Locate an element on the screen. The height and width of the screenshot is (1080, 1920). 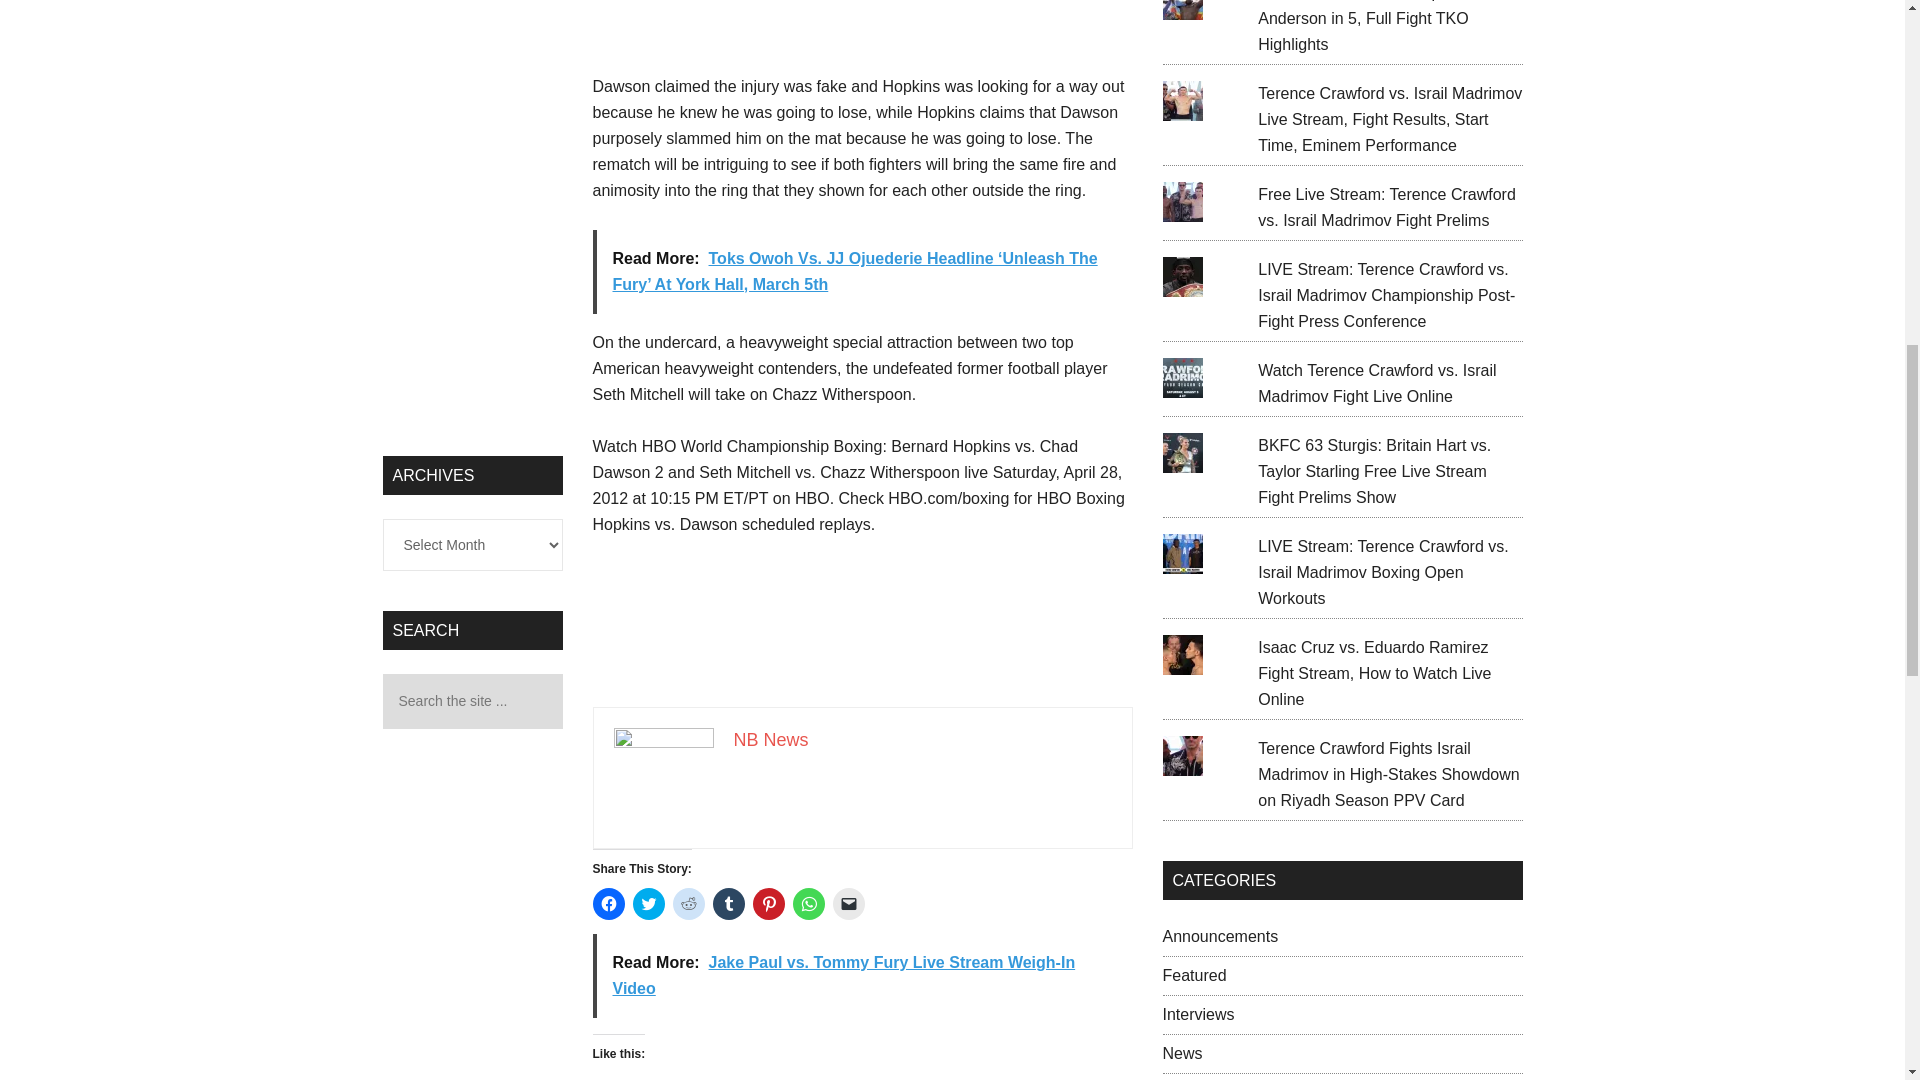
Watch Terence Crawford vs. Israil Madrimov Fight Live Online is located at coordinates (1376, 383).